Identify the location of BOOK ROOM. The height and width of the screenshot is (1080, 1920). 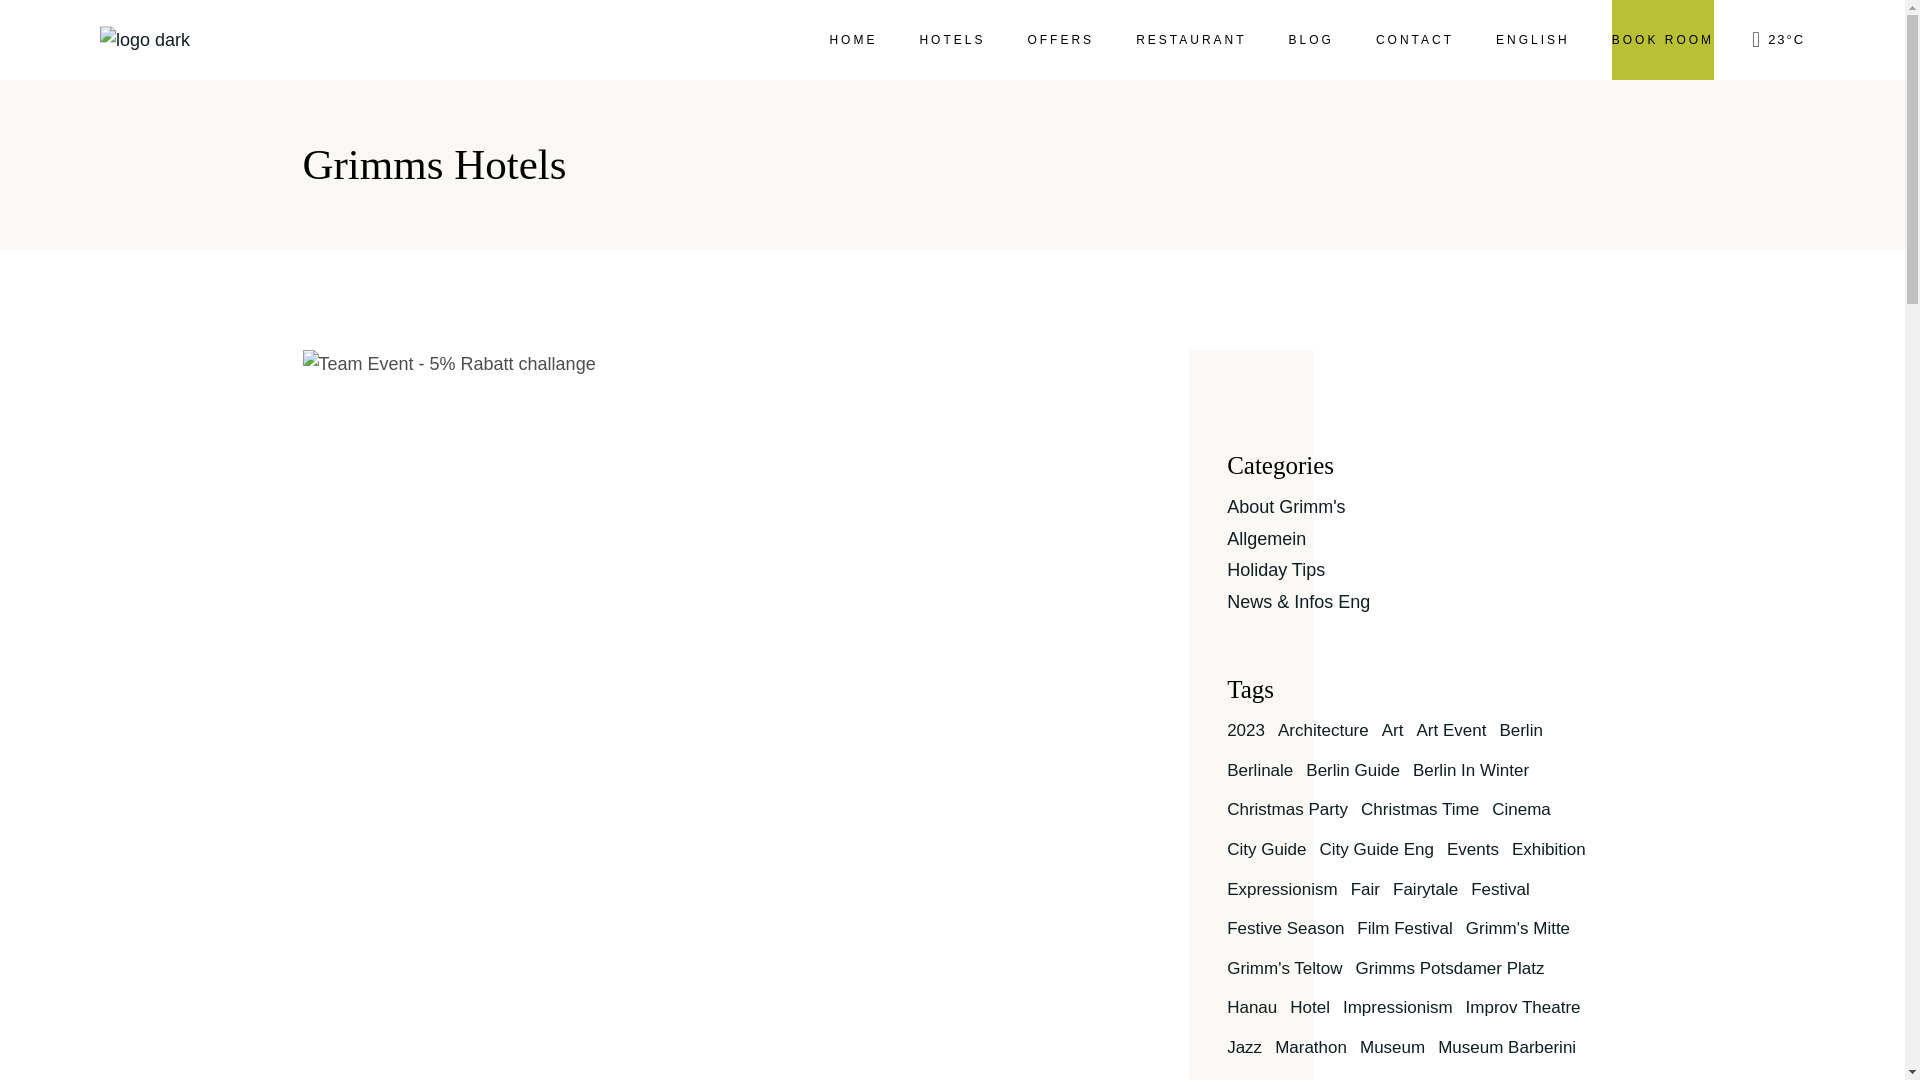
(1663, 40).